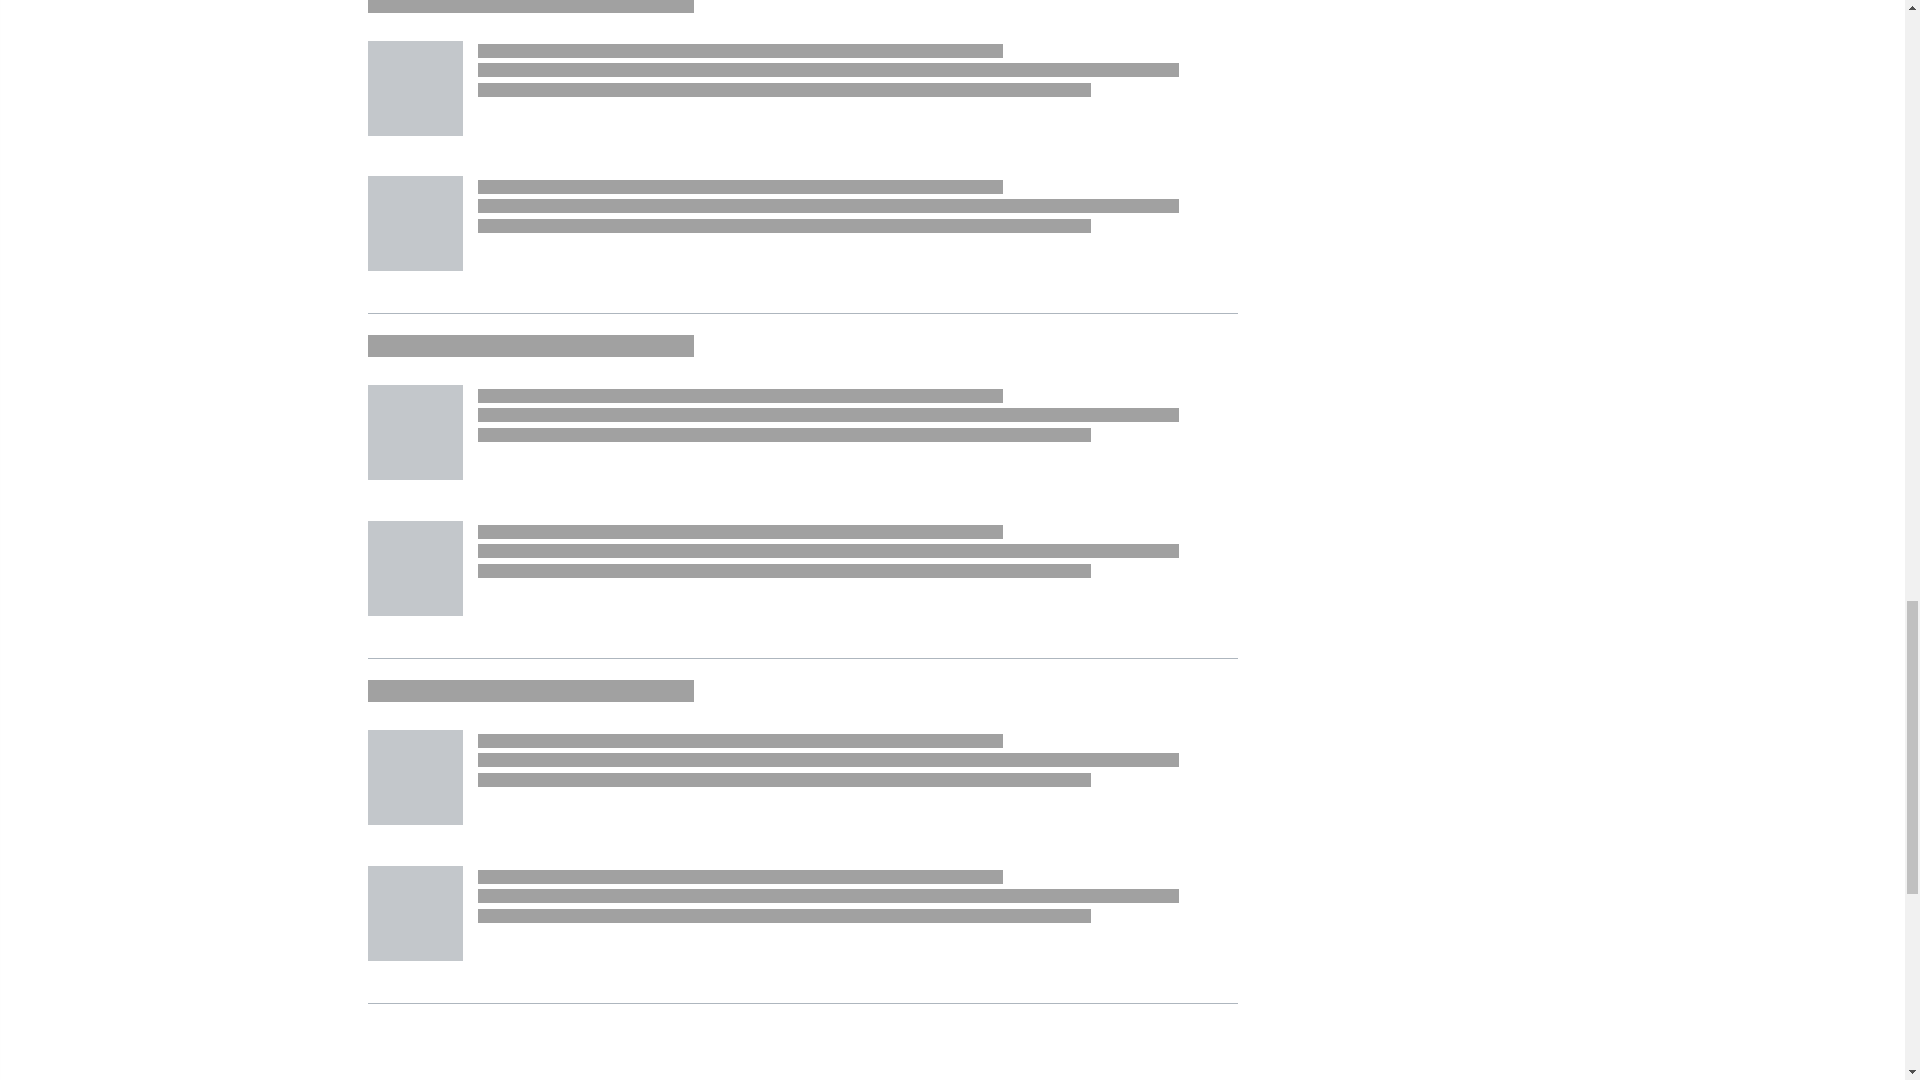 The image size is (1920, 1080). Describe the element at coordinates (415, 432) in the screenshot. I see `Placeholder` at that location.